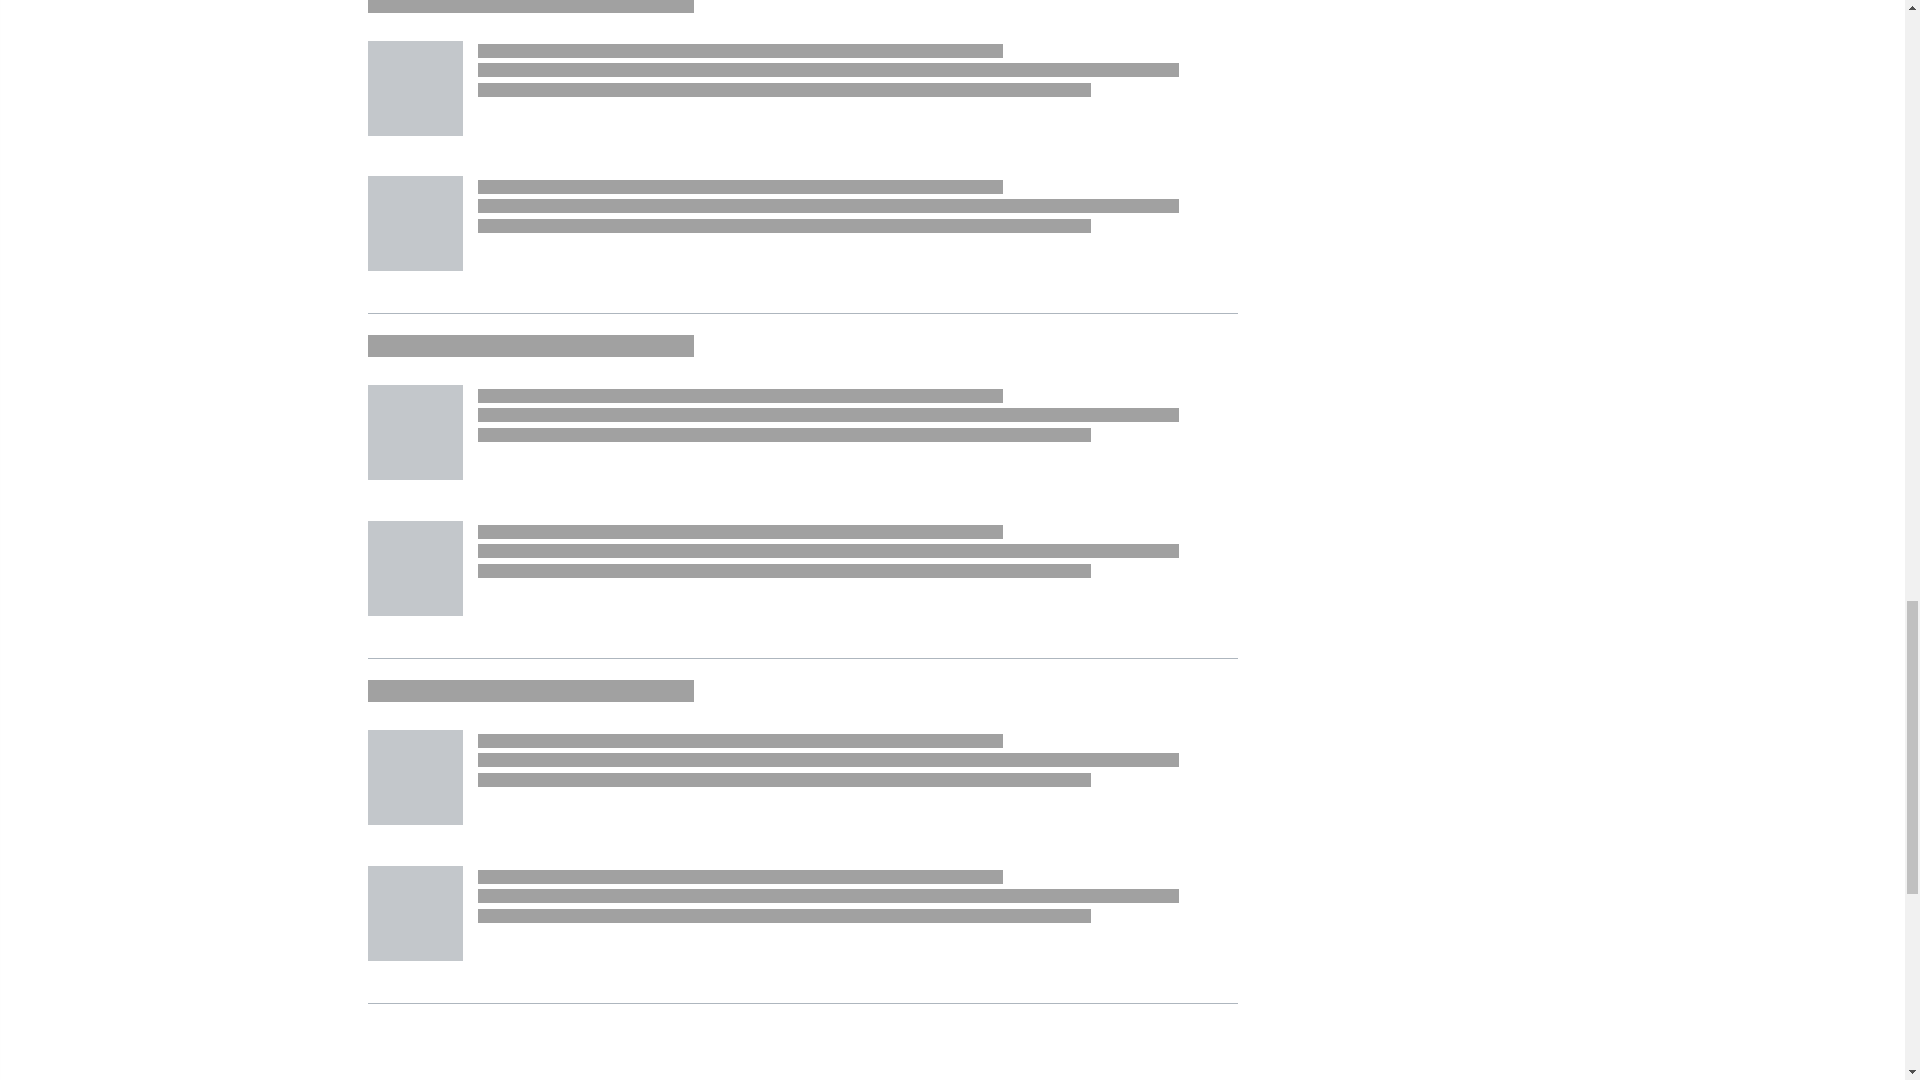 The image size is (1920, 1080). Describe the element at coordinates (415, 432) in the screenshot. I see `Placeholder` at that location.